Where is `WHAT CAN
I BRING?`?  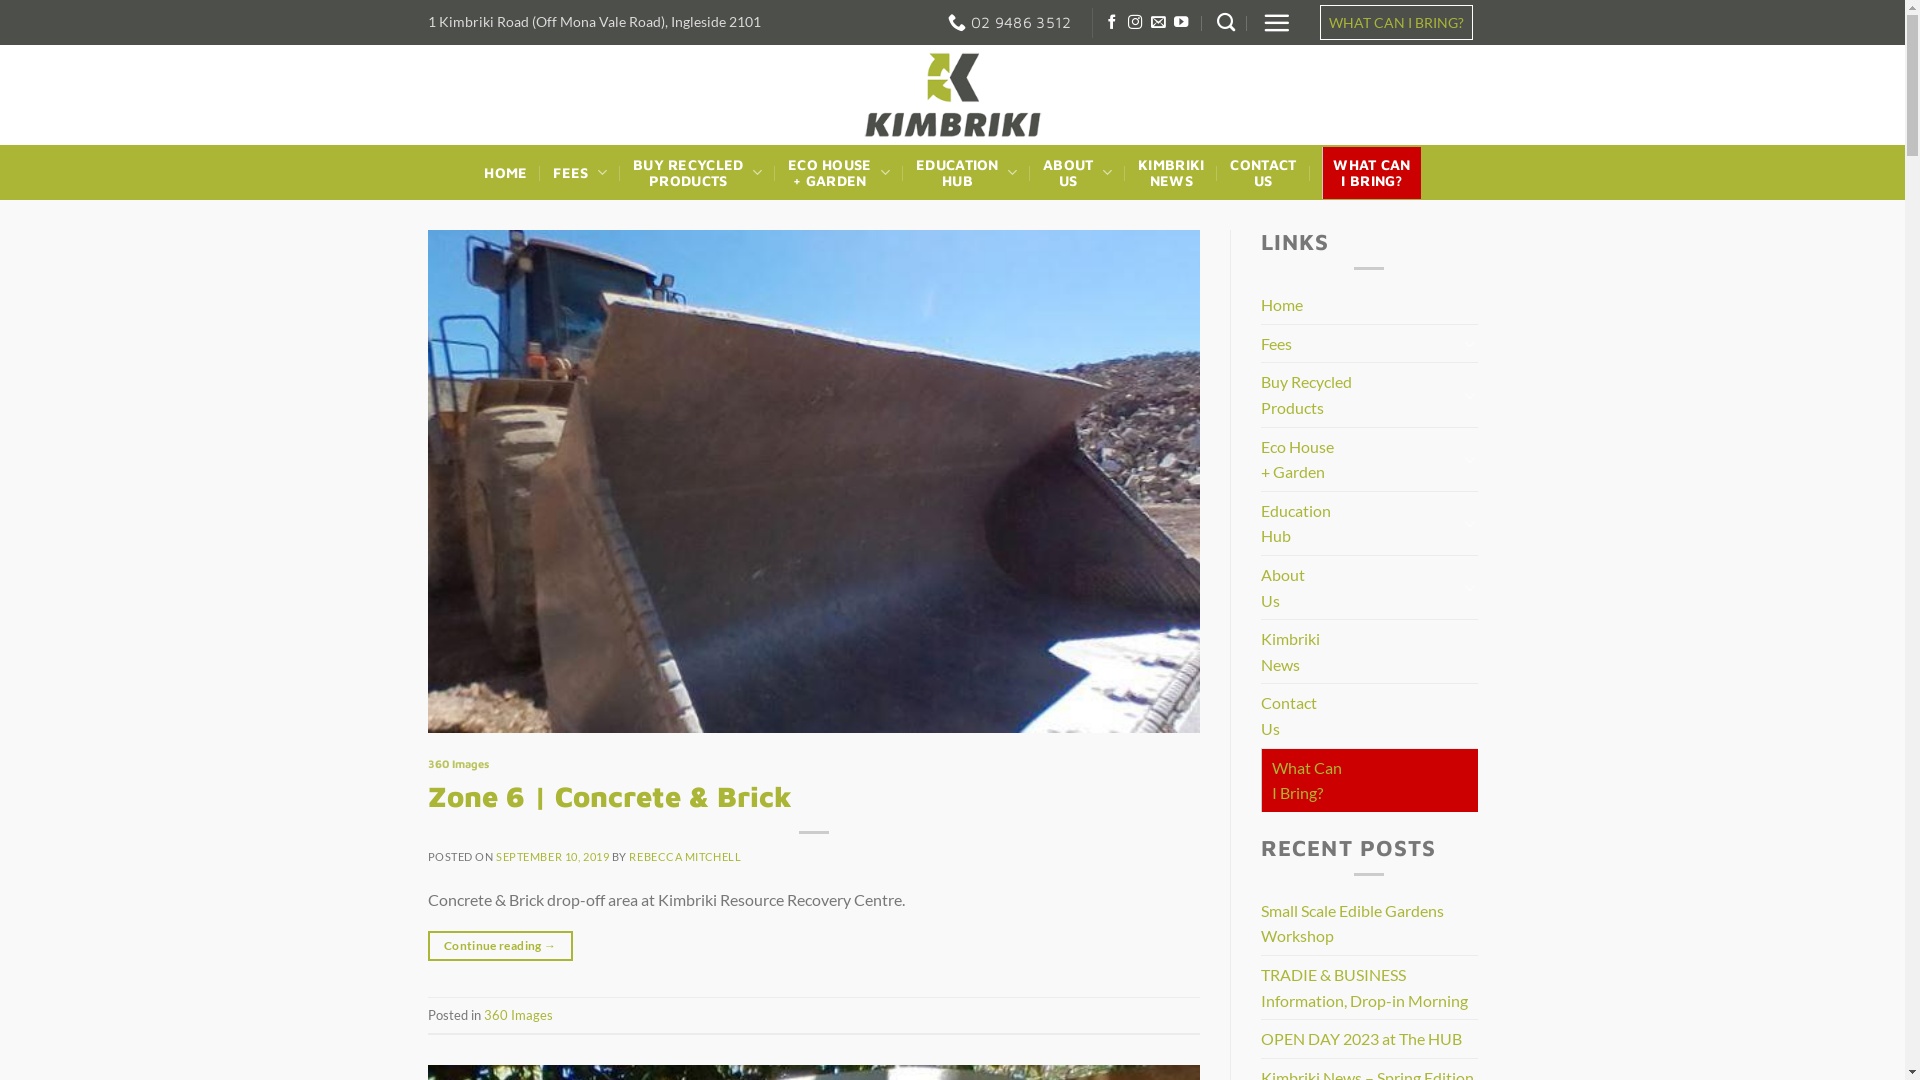
WHAT CAN
I BRING? is located at coordinates (1372, 173).